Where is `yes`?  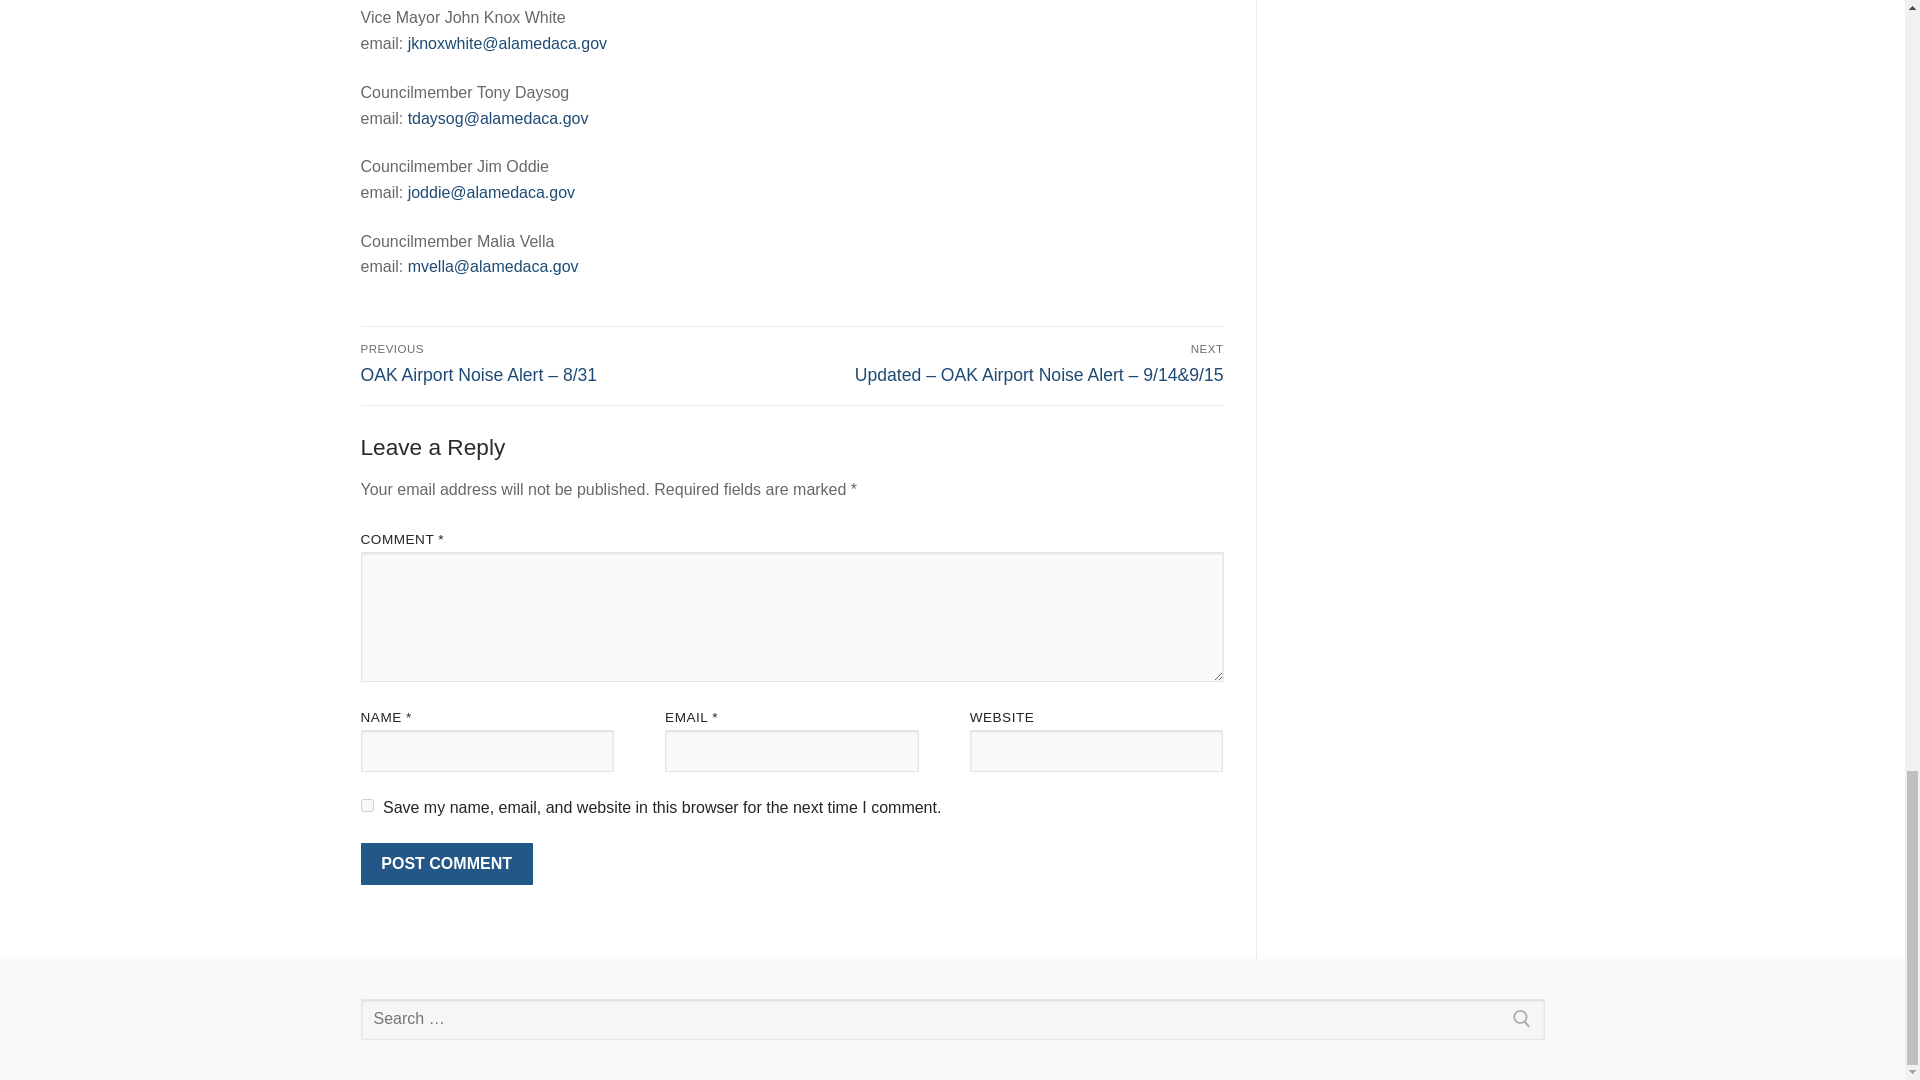 yes is located at coordinates (366, 806).